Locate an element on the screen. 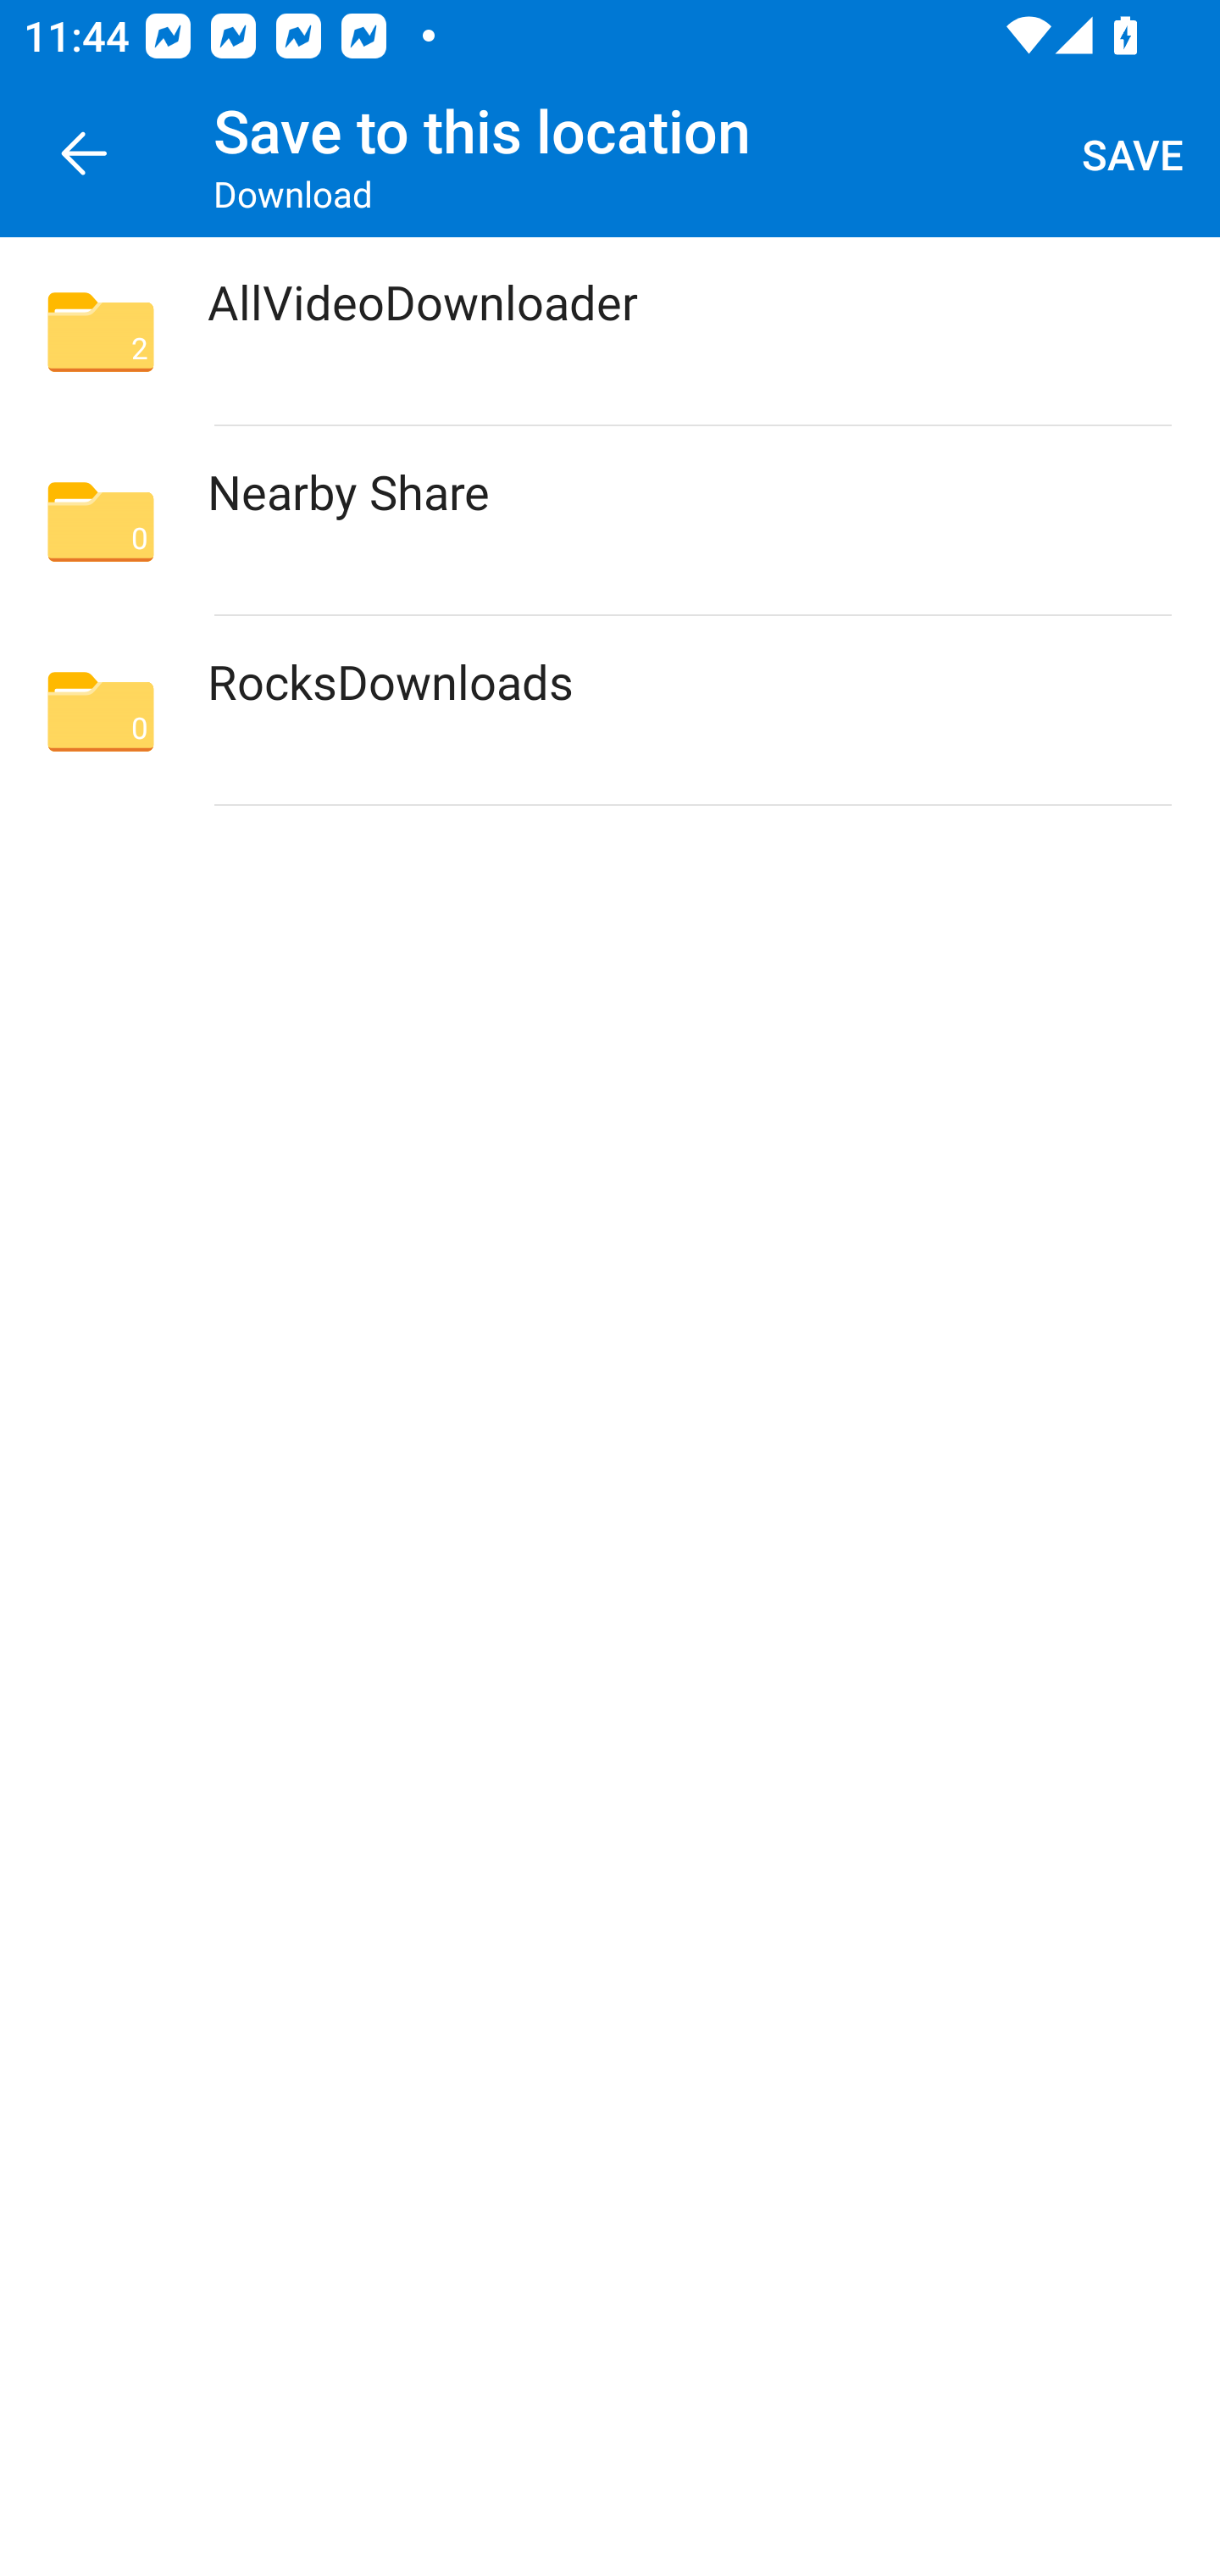 The height and width of the screenshot is (2576, 1220). SAVE is located at coordinates (1134, 154).